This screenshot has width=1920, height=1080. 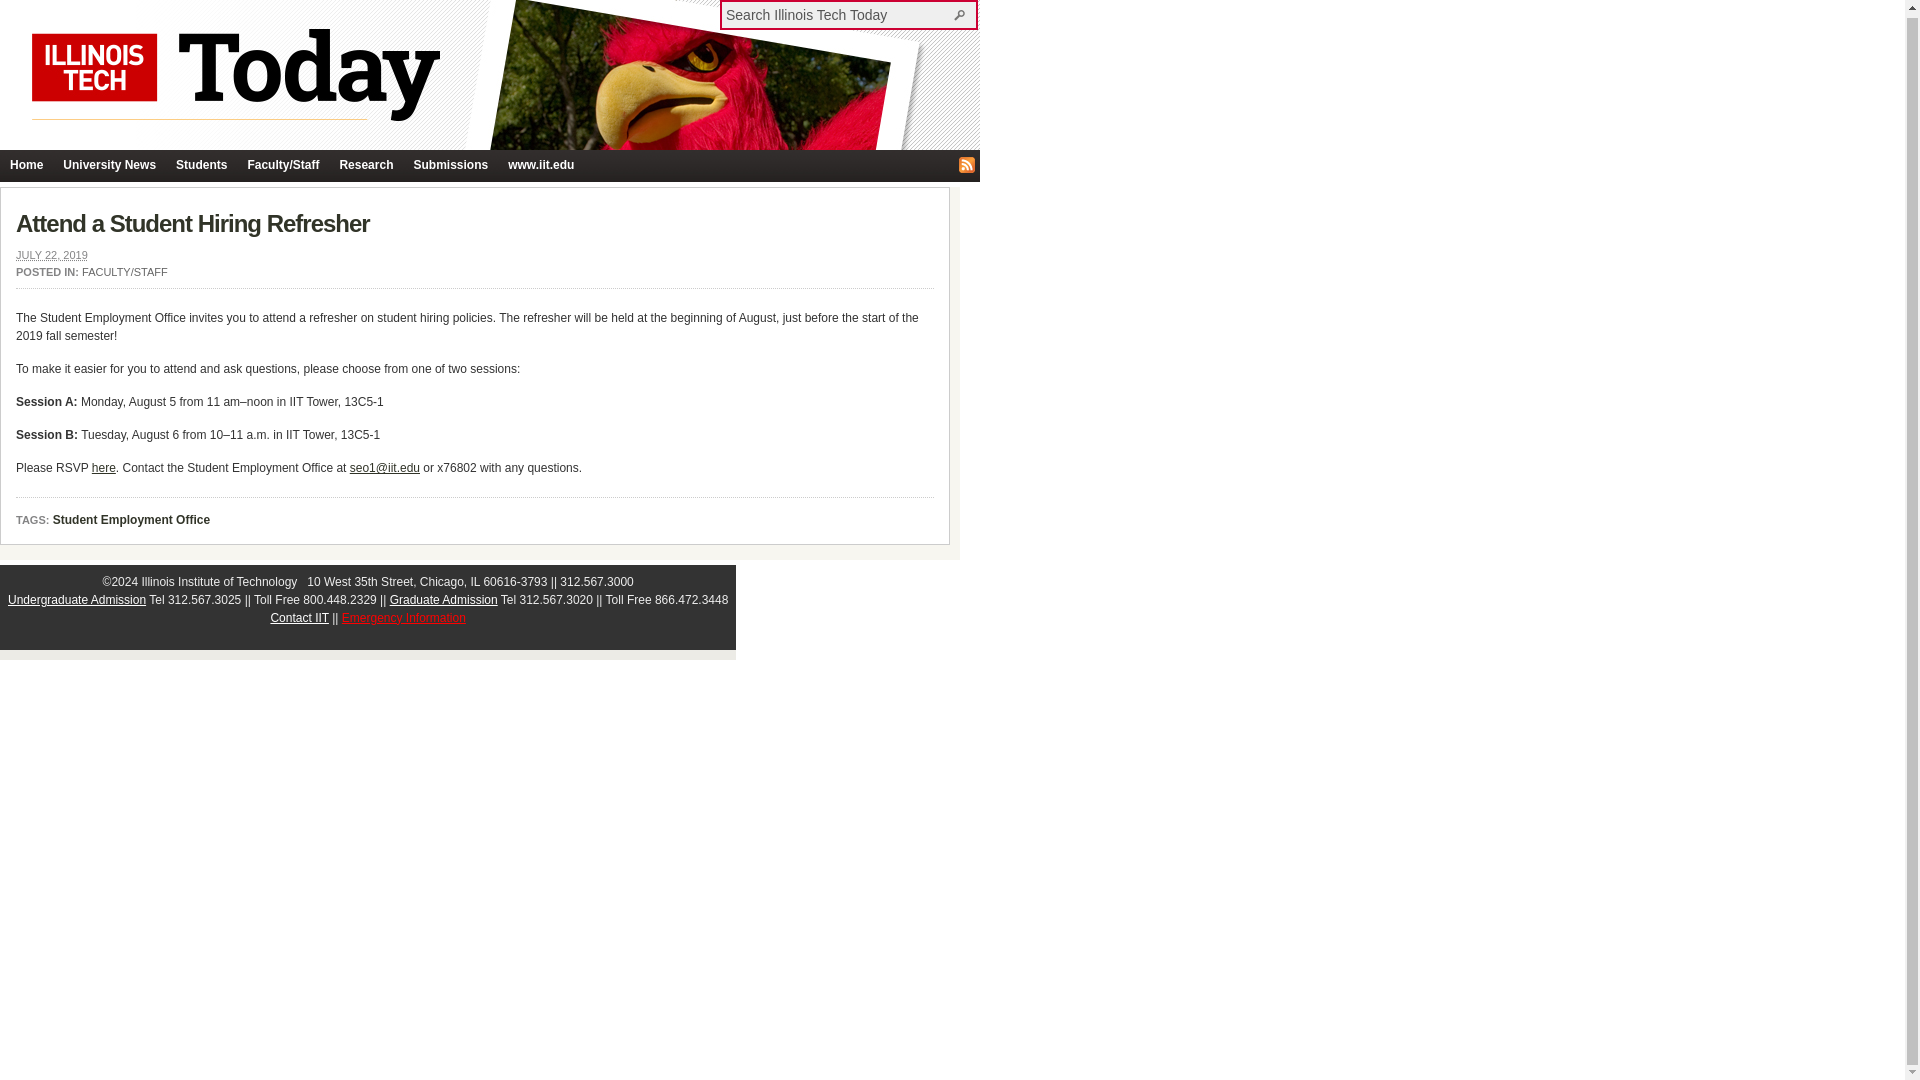 What do you see at coordinates (540, 166) in the screenshot?
I see `www.iit.edu` at bounding box center [540, 166].